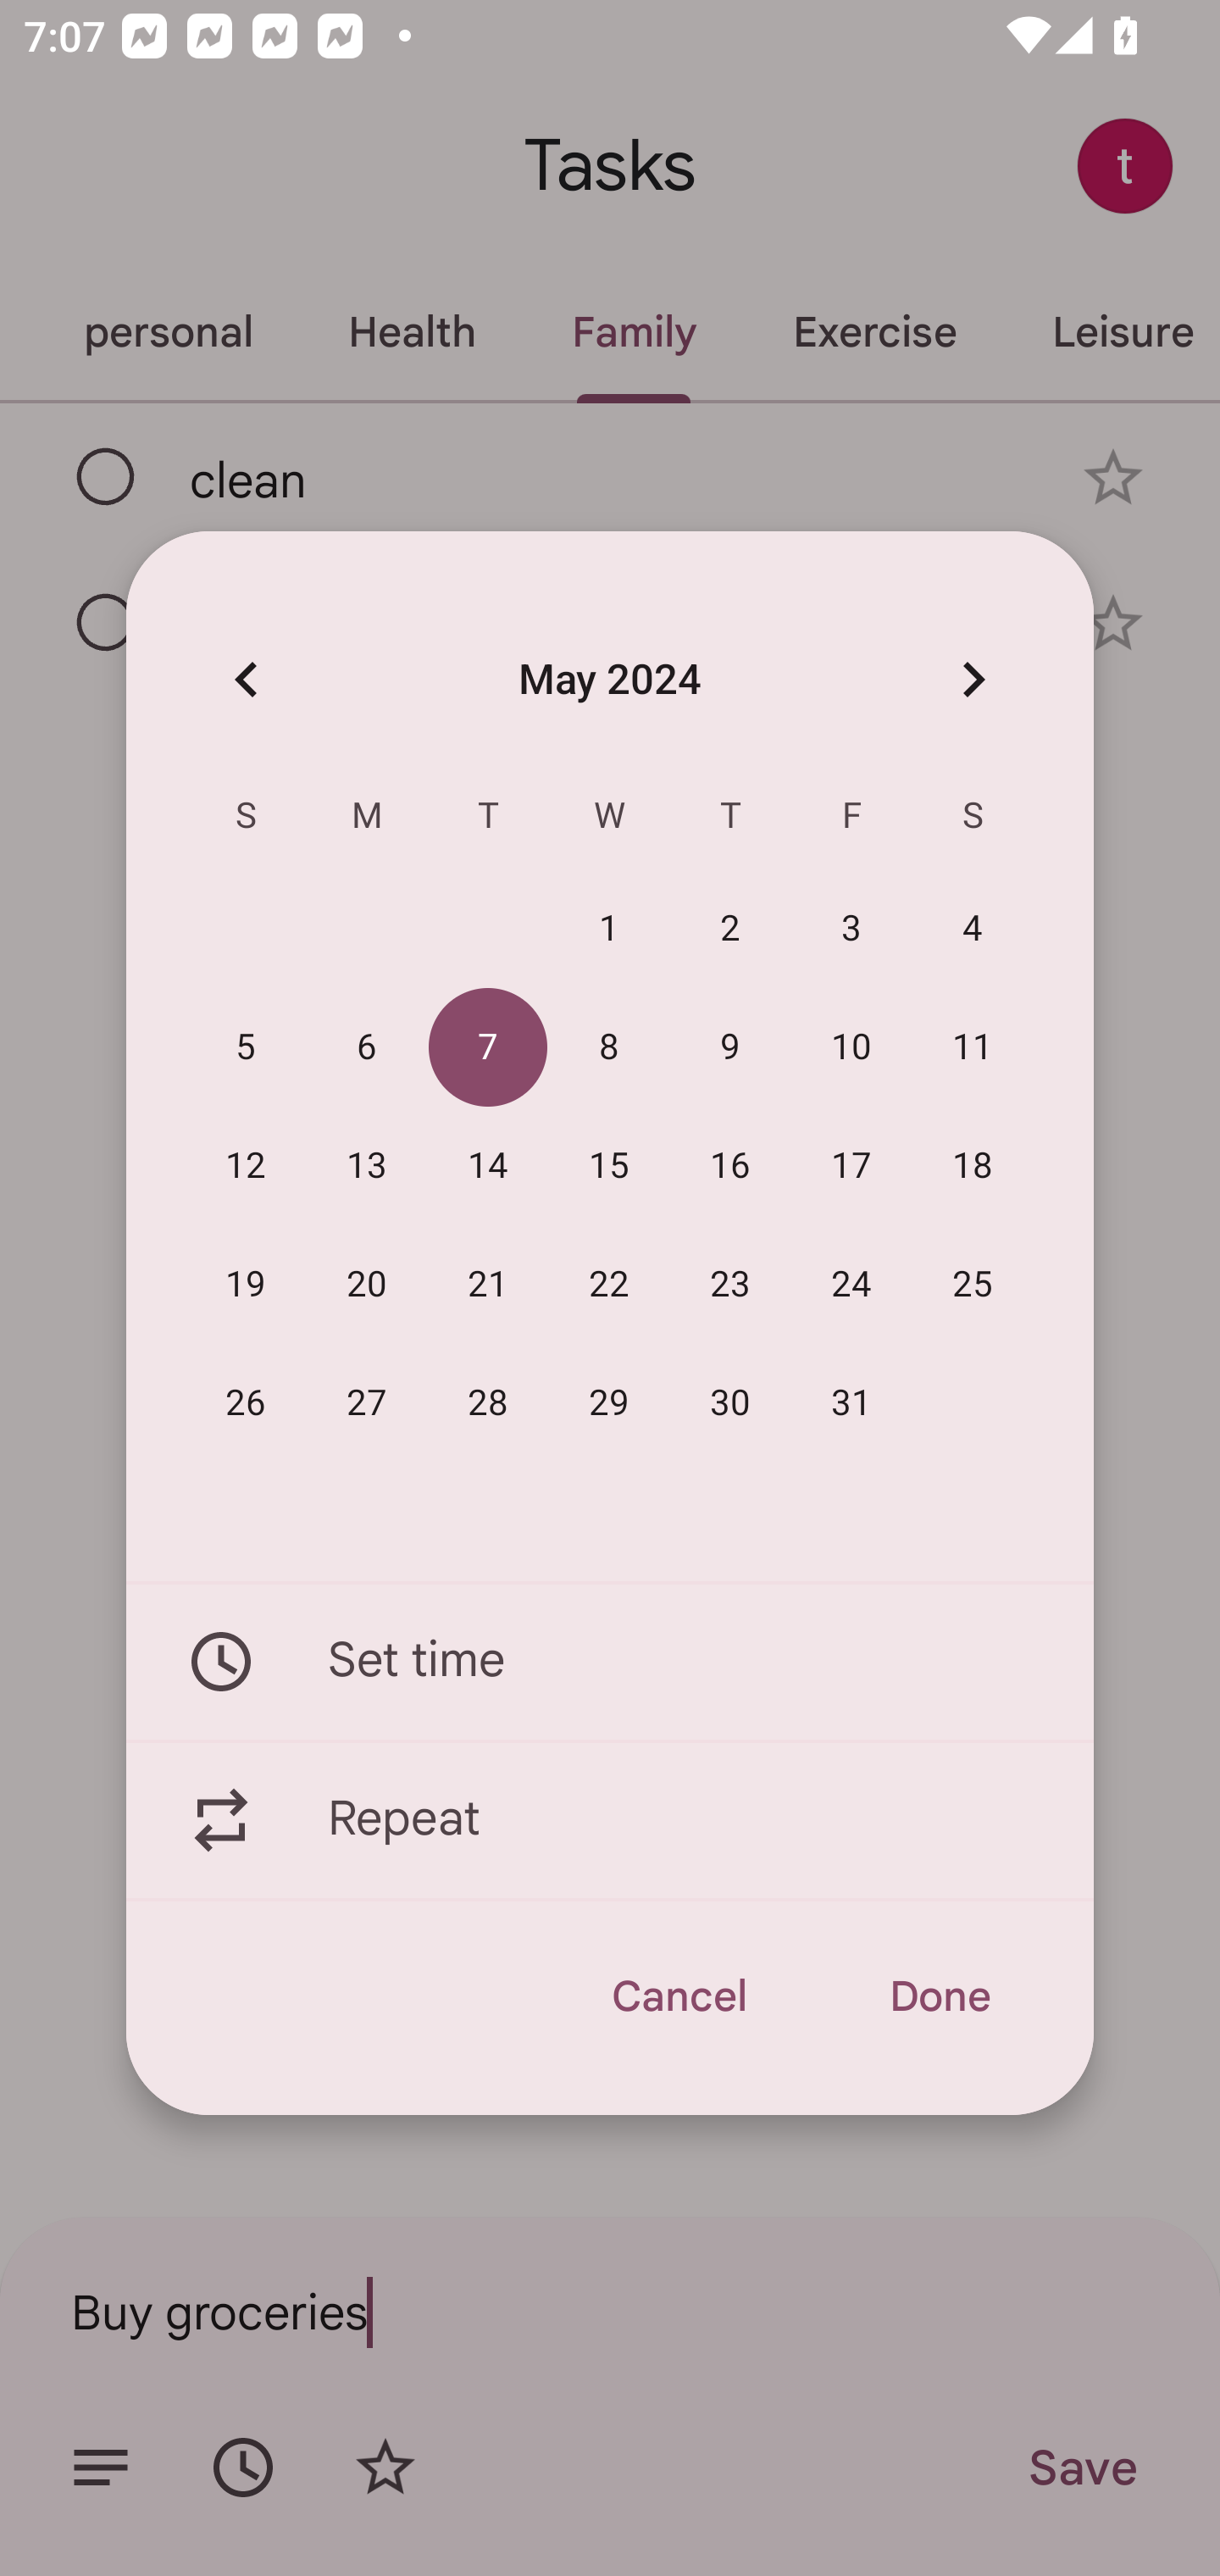 The height and width of the screenshot is (2576, 1220). I want to click on 14 14 May 2024, so click(488, 1167).